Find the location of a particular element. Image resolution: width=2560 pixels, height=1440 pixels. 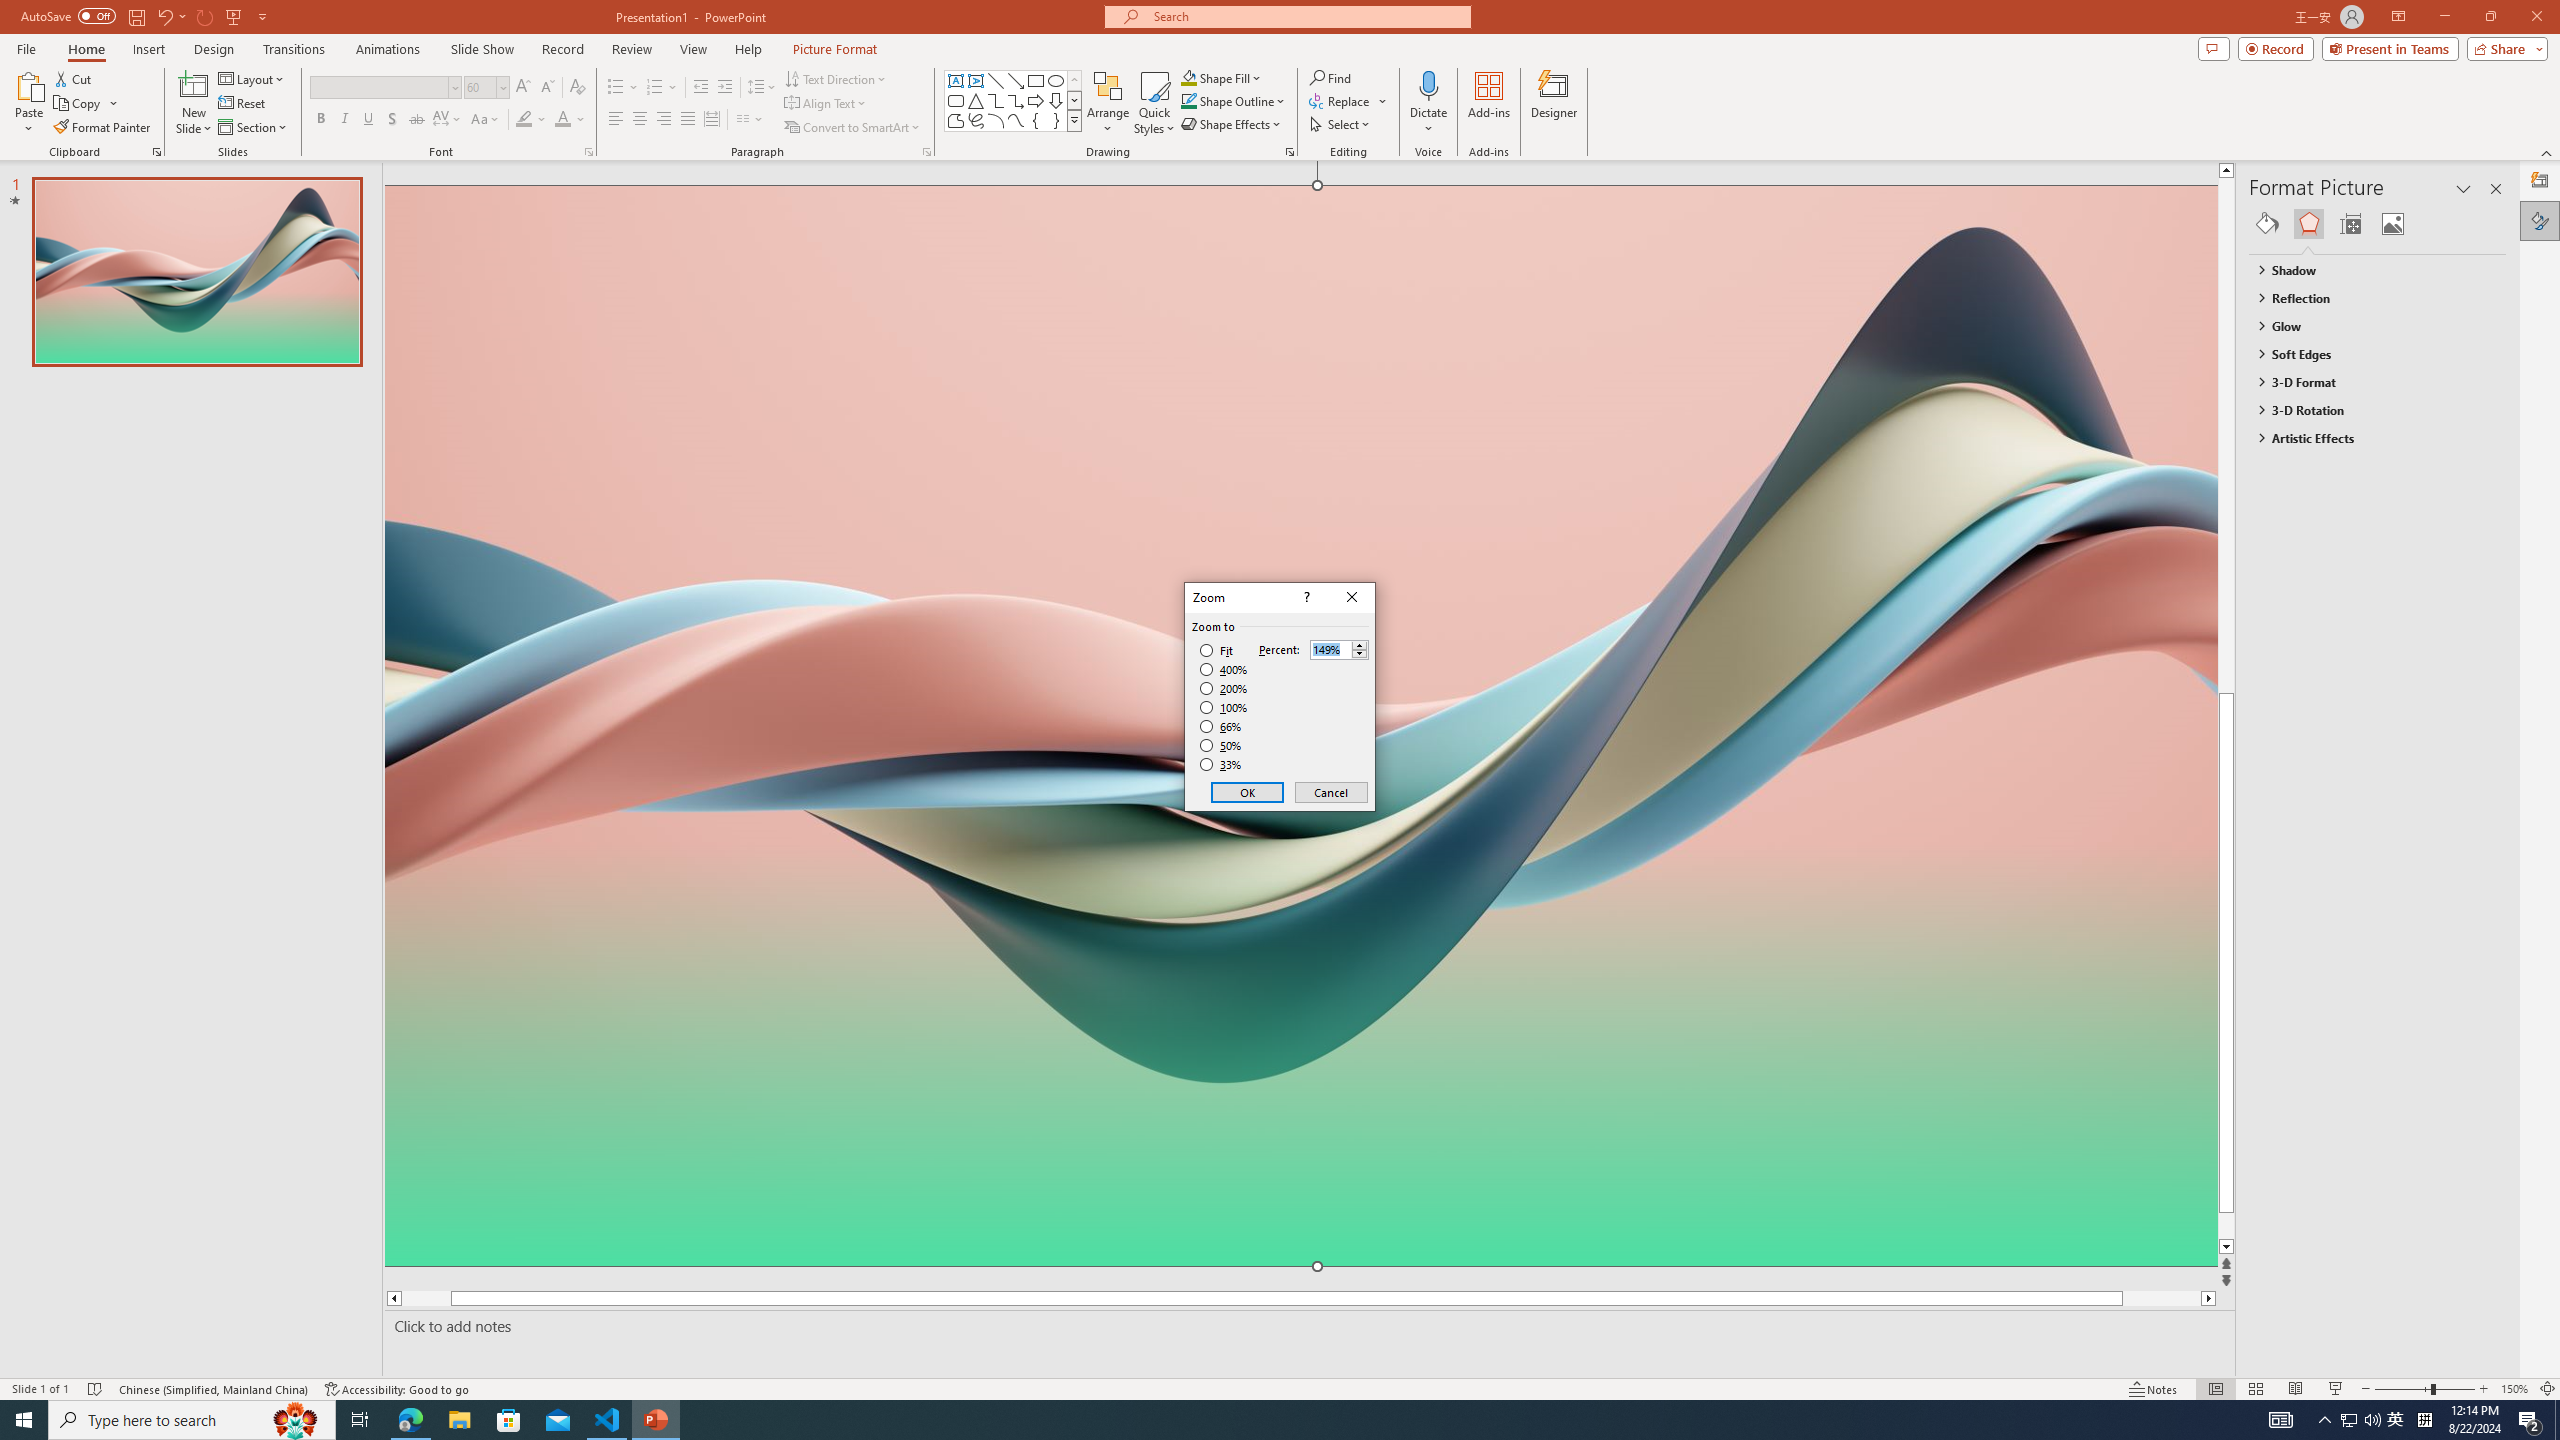

Dictate is located at coordinates (1428, 85).